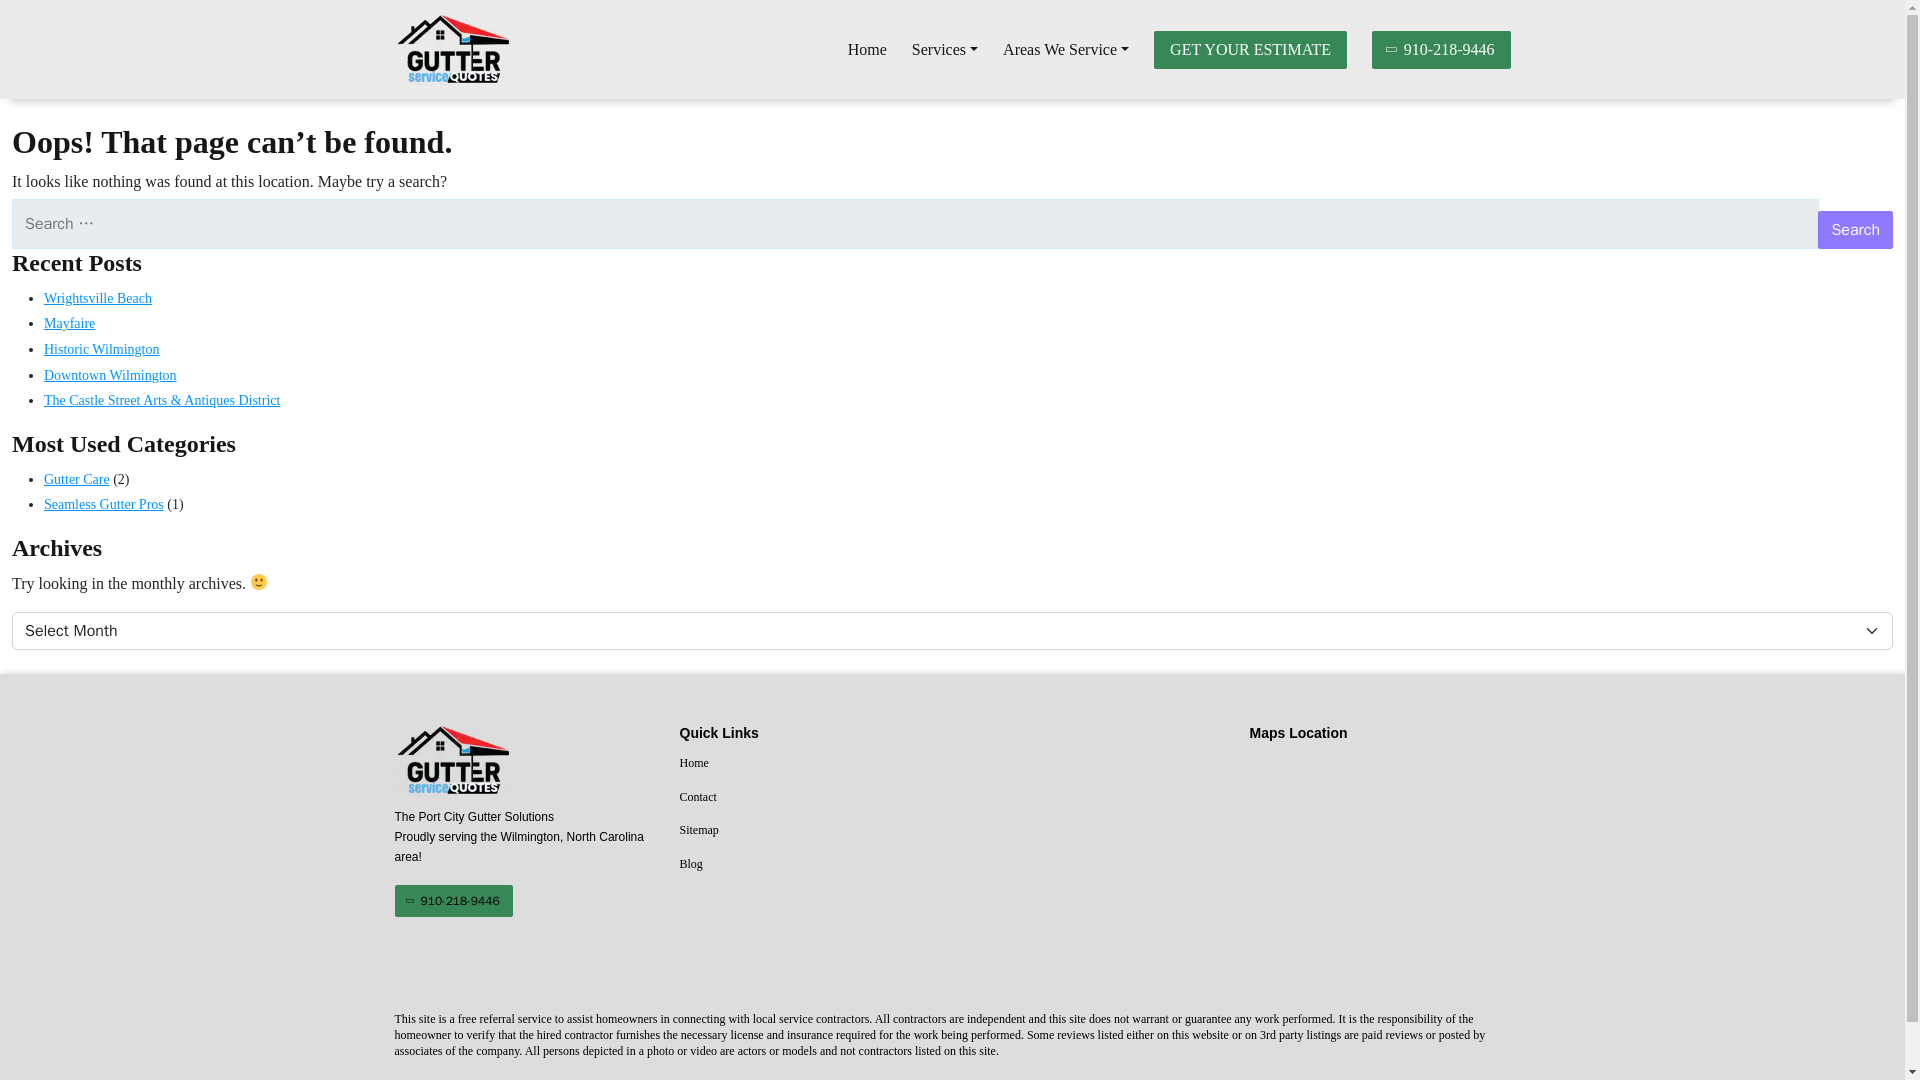 Image resolution: width=1920 pixels, height=1080 pixels. Describe the element at coordinates (104, 504) in the screenshot. I see `Seamless Gutter Pros` at that location.